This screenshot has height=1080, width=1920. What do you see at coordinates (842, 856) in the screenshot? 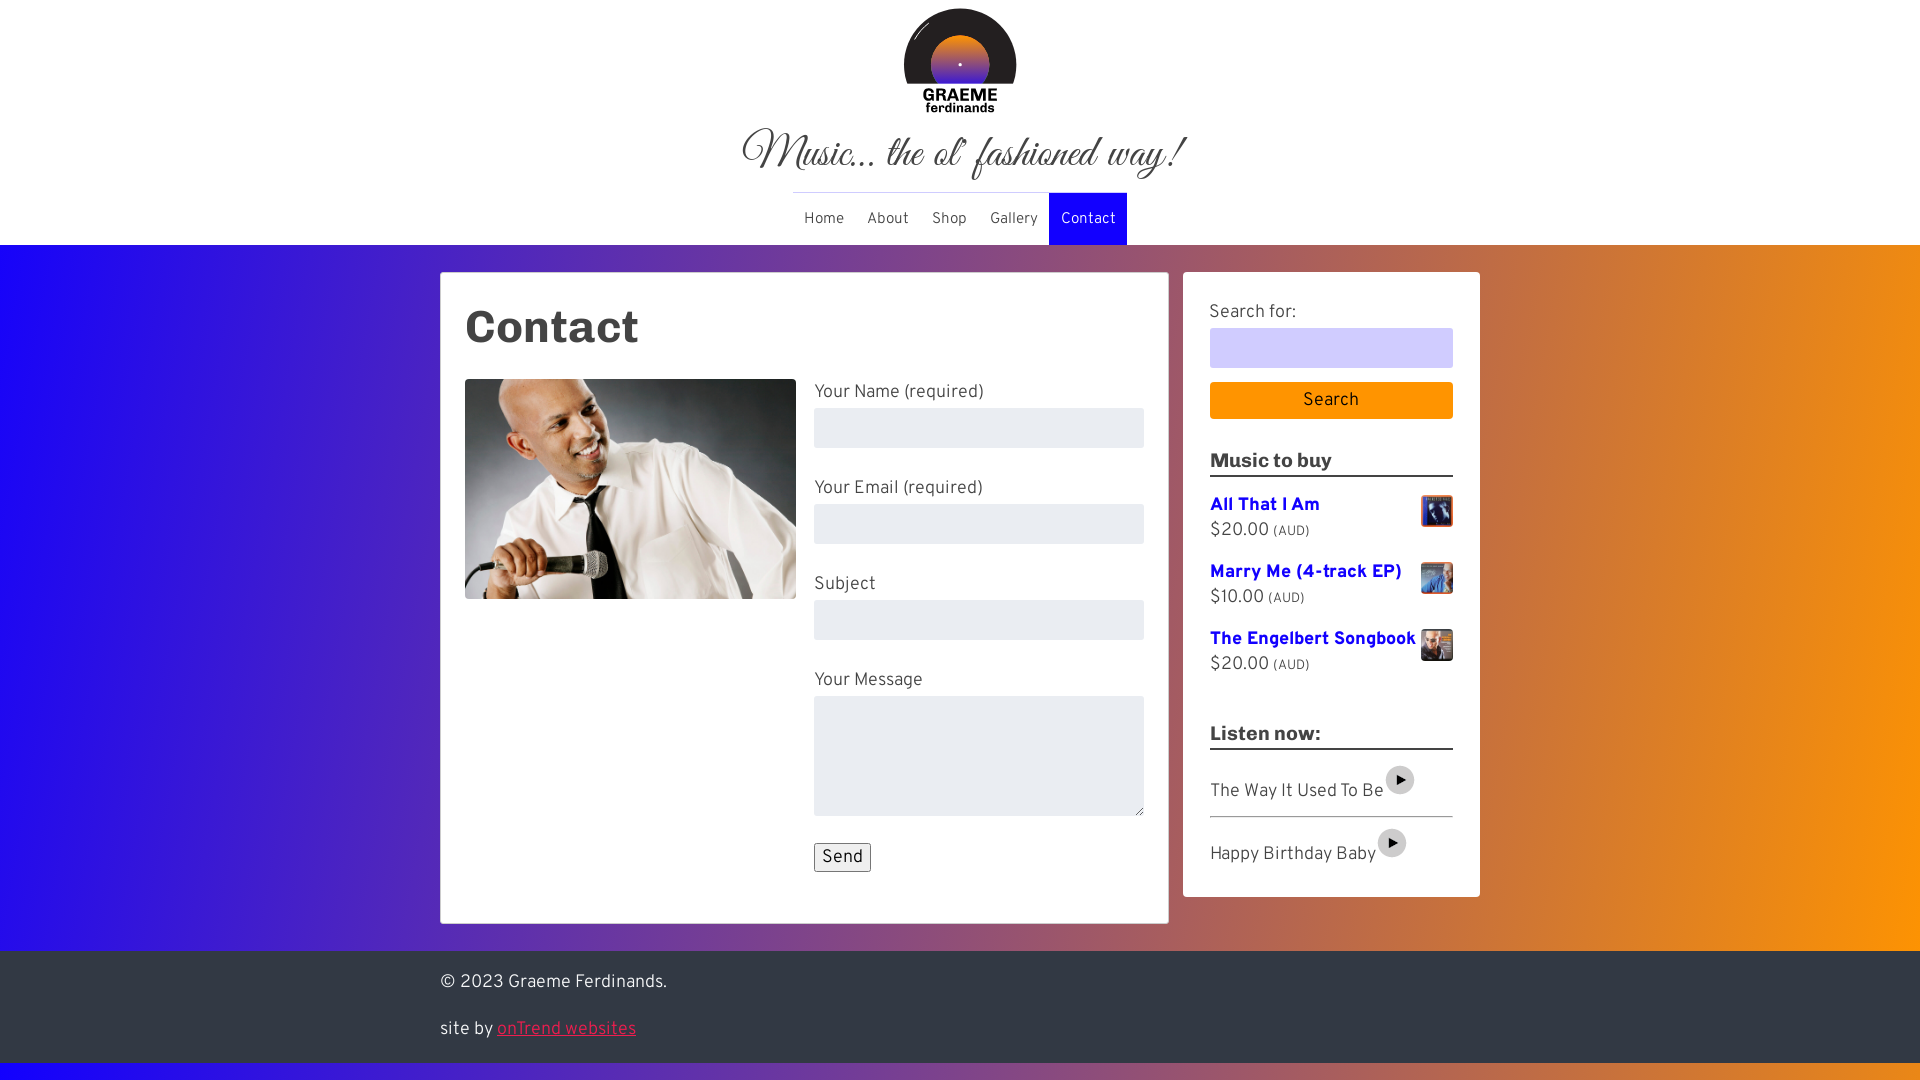
I see `Send` at bounding box center [842, 856].